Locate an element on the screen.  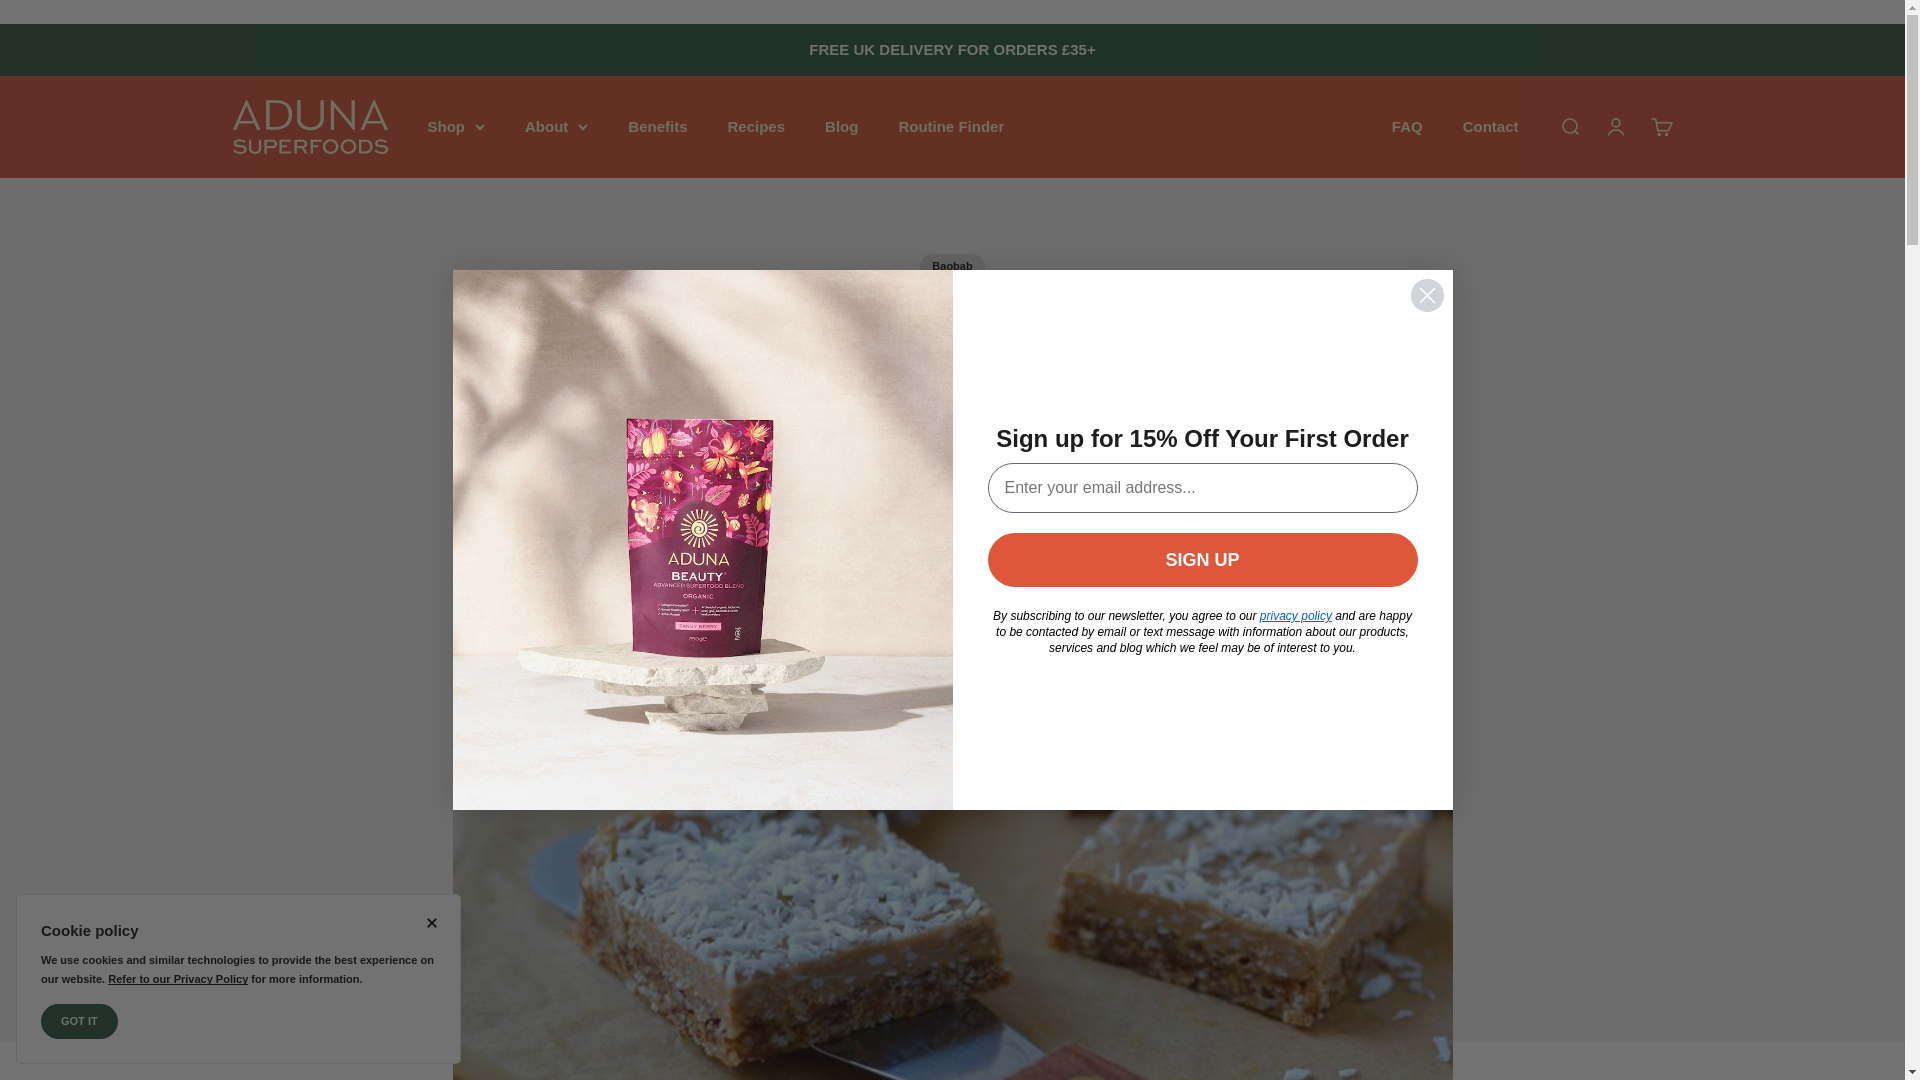
Blog is located at coordinates (842, 126).